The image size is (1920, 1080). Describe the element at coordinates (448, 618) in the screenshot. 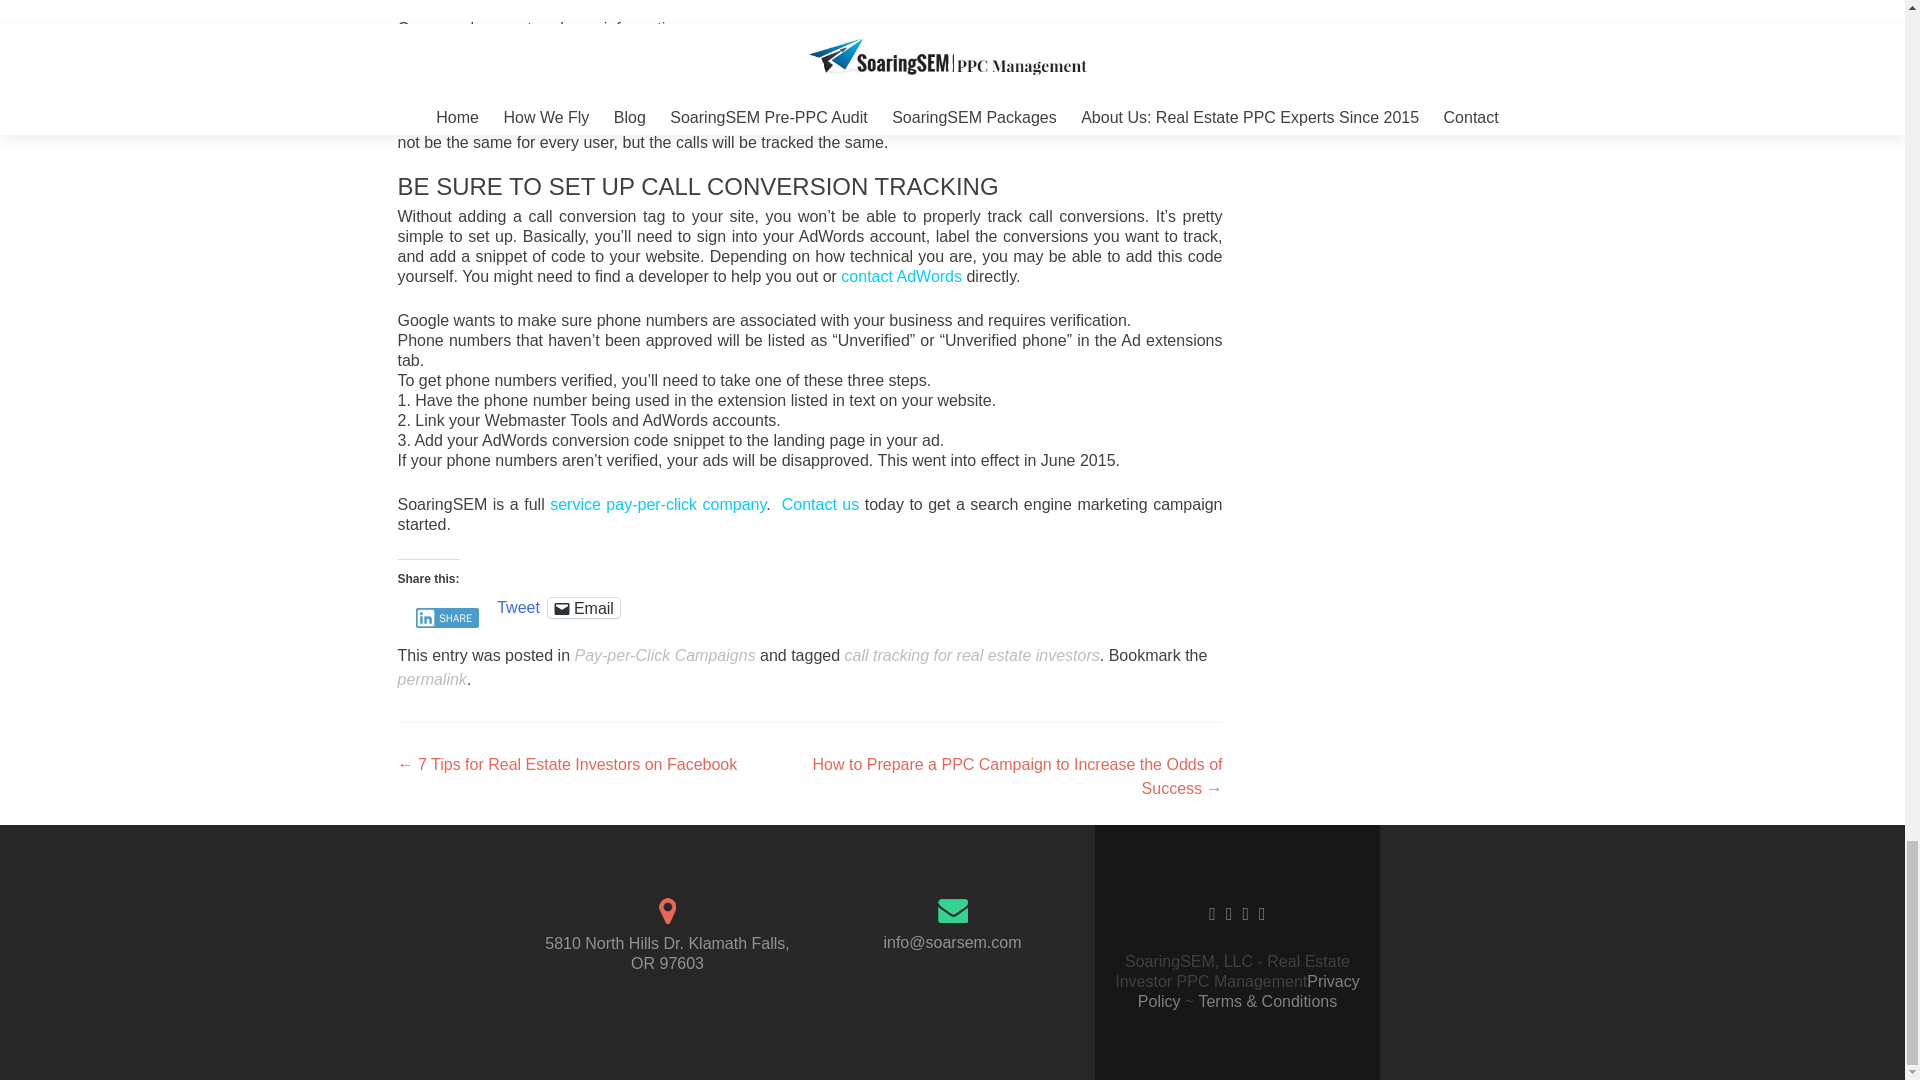

I see `SHARE` at that location.